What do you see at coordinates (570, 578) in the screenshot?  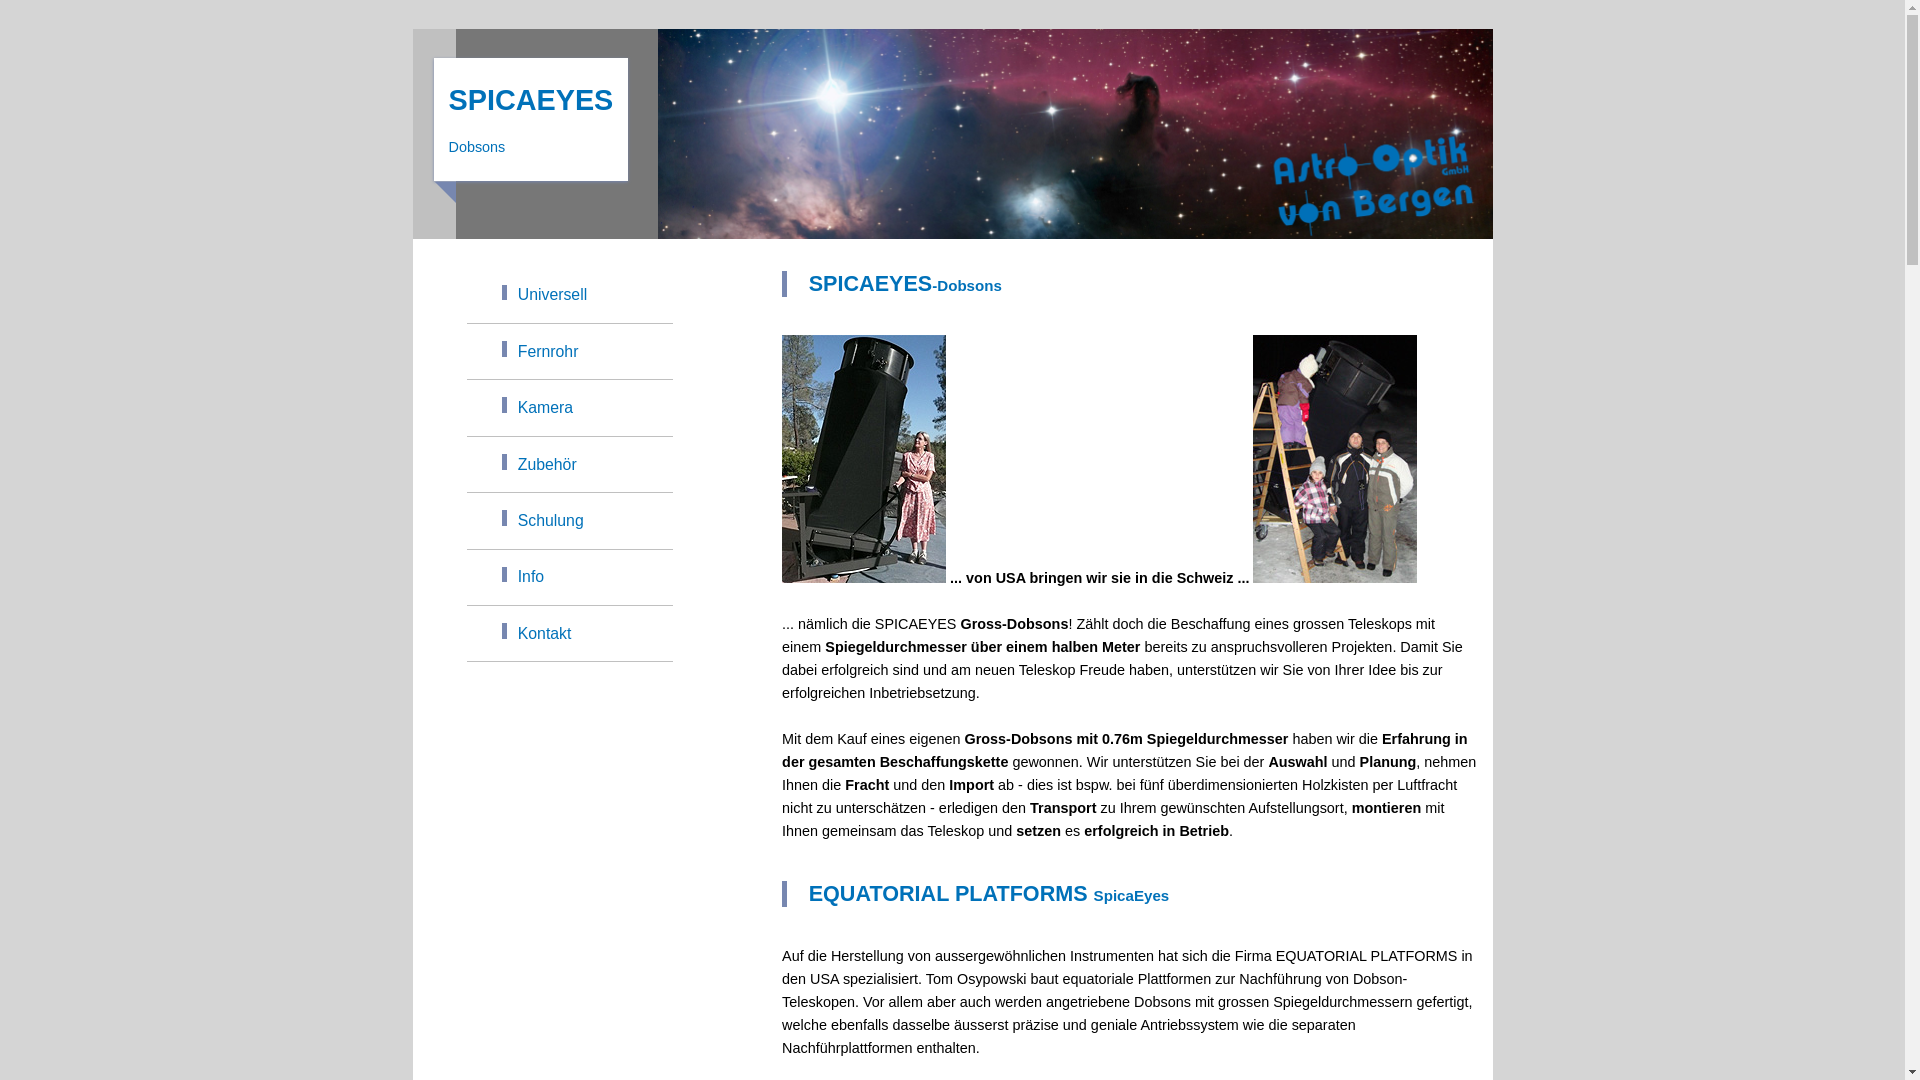 I see `Info` at bounding box center [570, 578].